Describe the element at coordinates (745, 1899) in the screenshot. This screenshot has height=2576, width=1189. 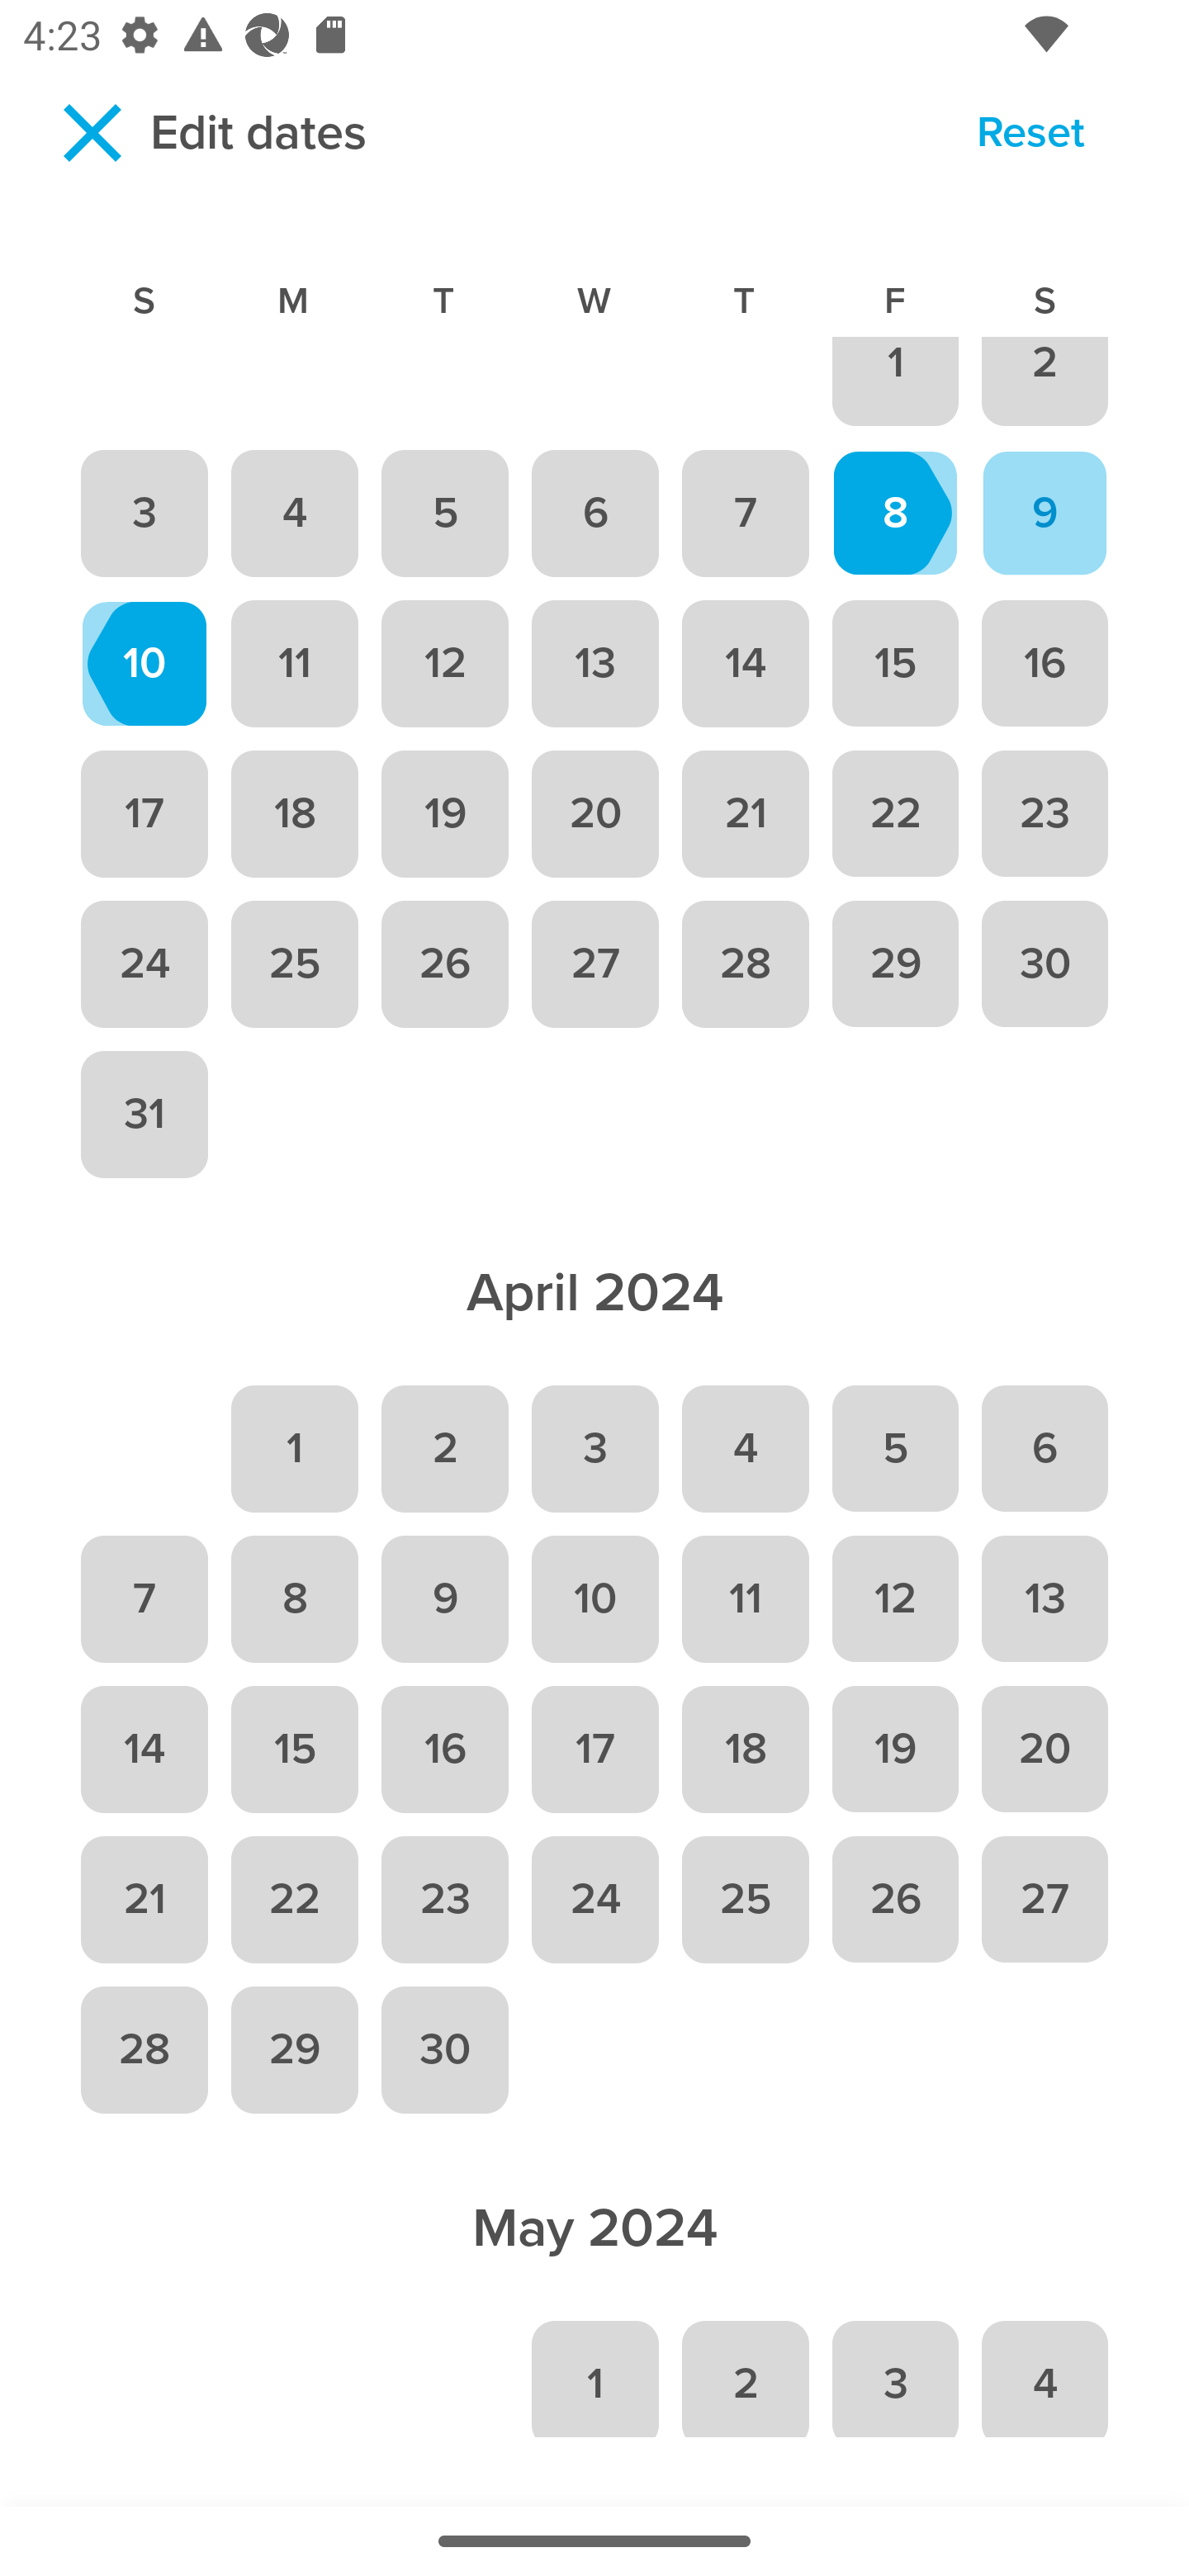
I see `25` at that location.